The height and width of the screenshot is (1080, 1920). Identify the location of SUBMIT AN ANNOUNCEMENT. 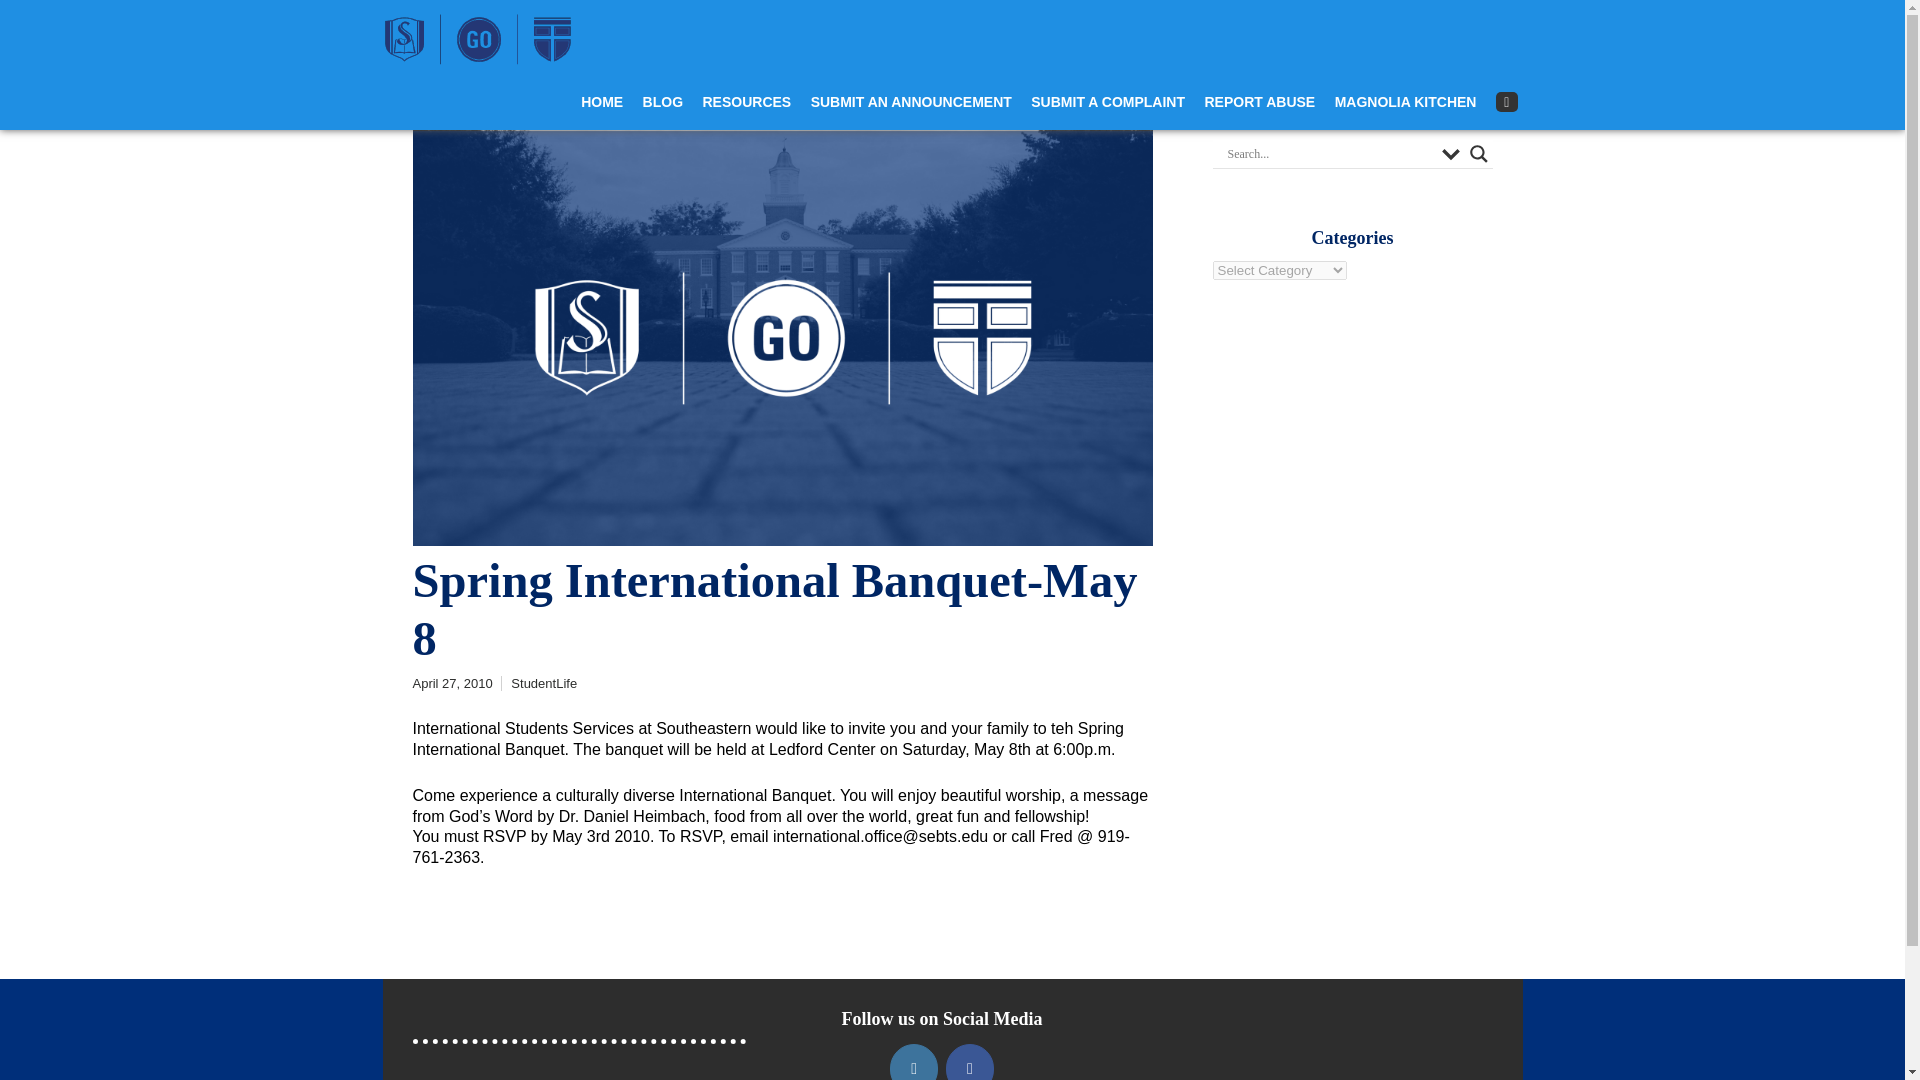
(910, 102).